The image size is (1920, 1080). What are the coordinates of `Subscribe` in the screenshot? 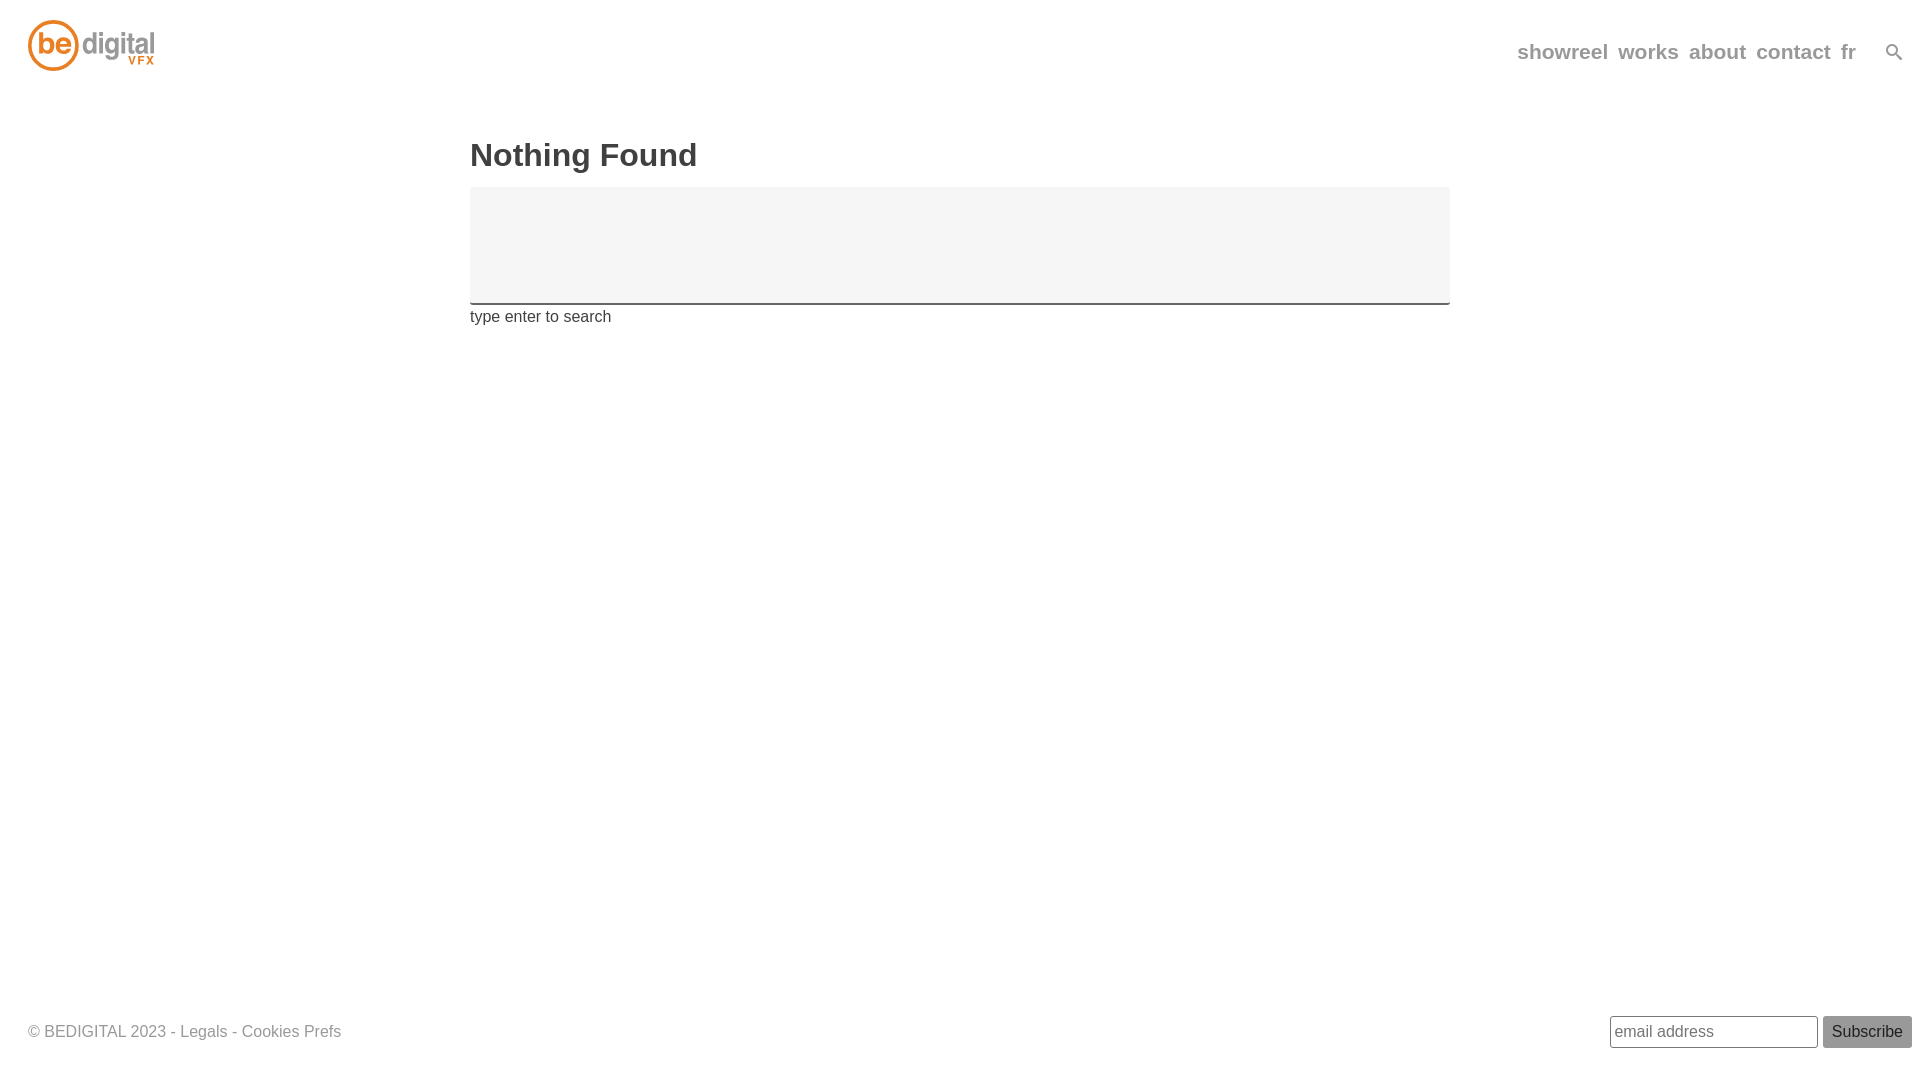 It's located at (1868, 1032).